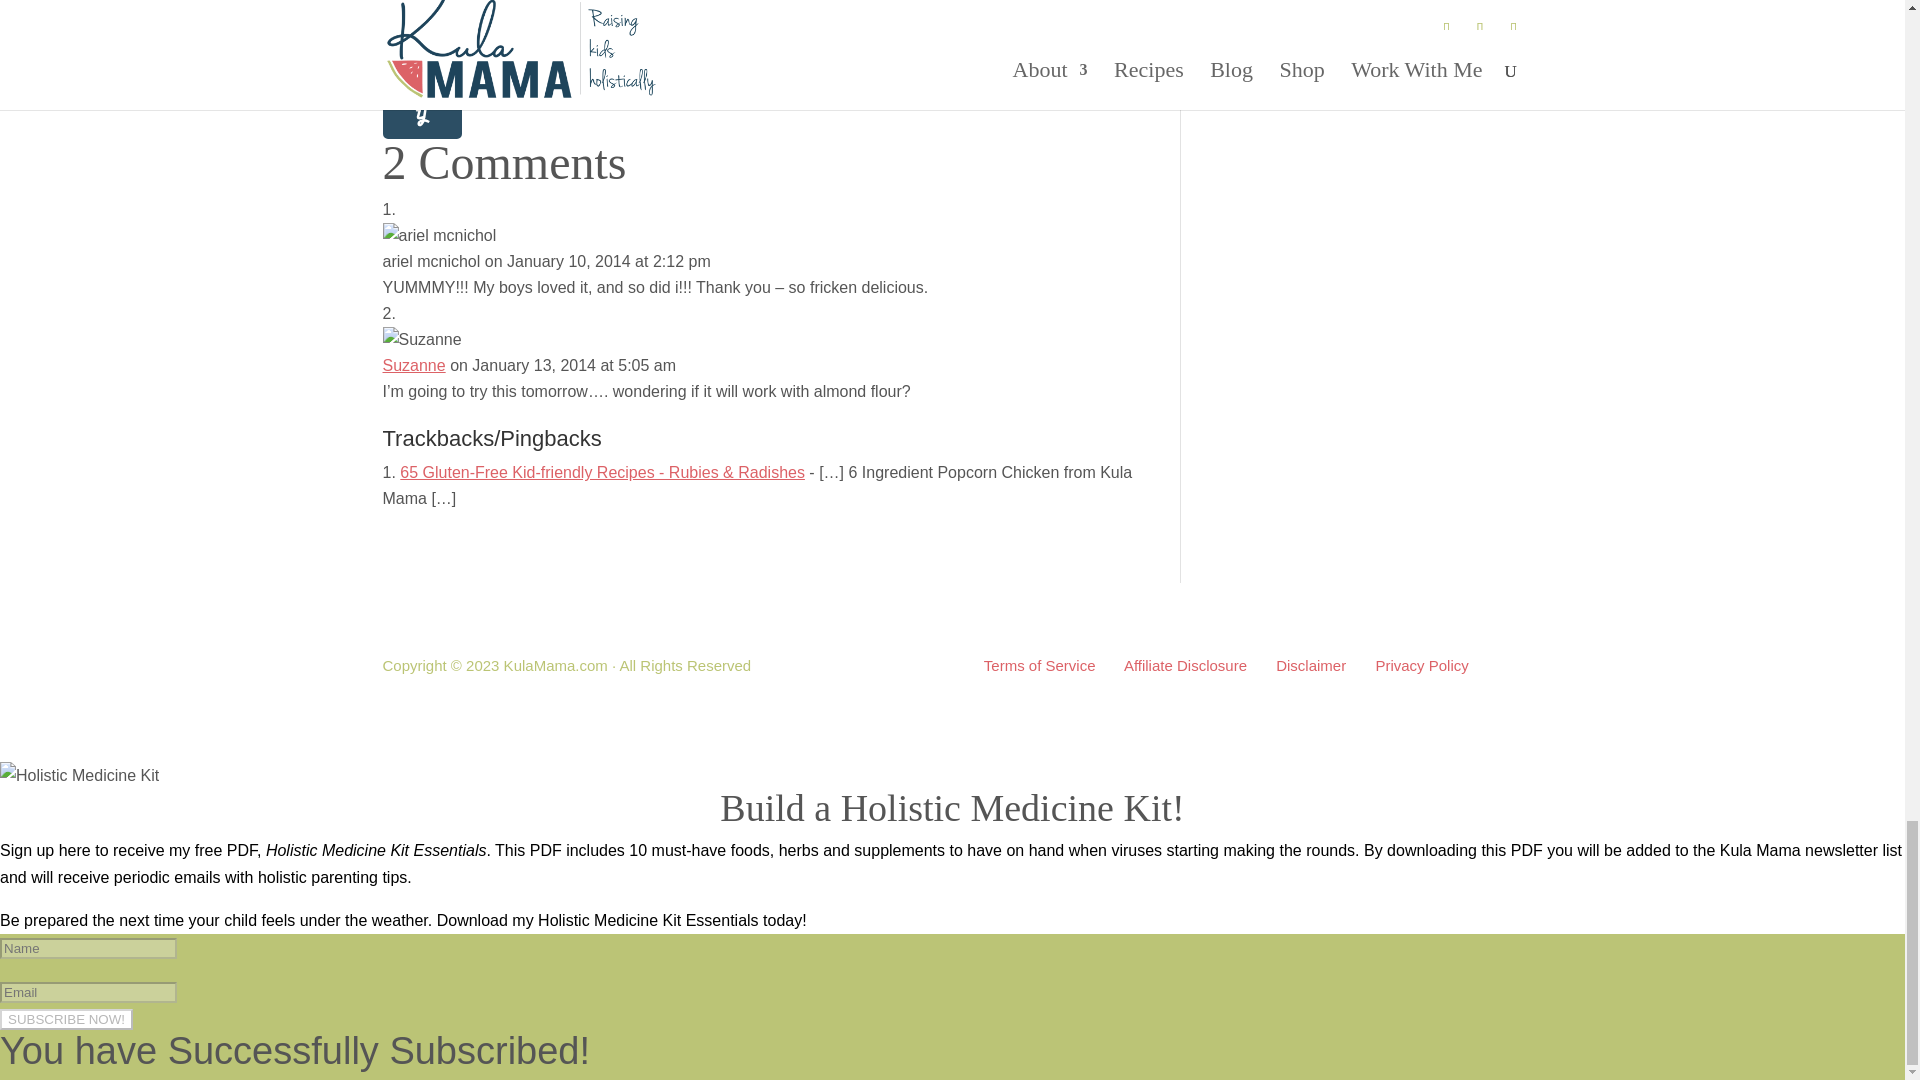 The width and height of the screenshot is (1920, 1080). What do you see at coordinates (421, 72) in the screenshot?
I see `Twitter` at bounding box center [421, 72].